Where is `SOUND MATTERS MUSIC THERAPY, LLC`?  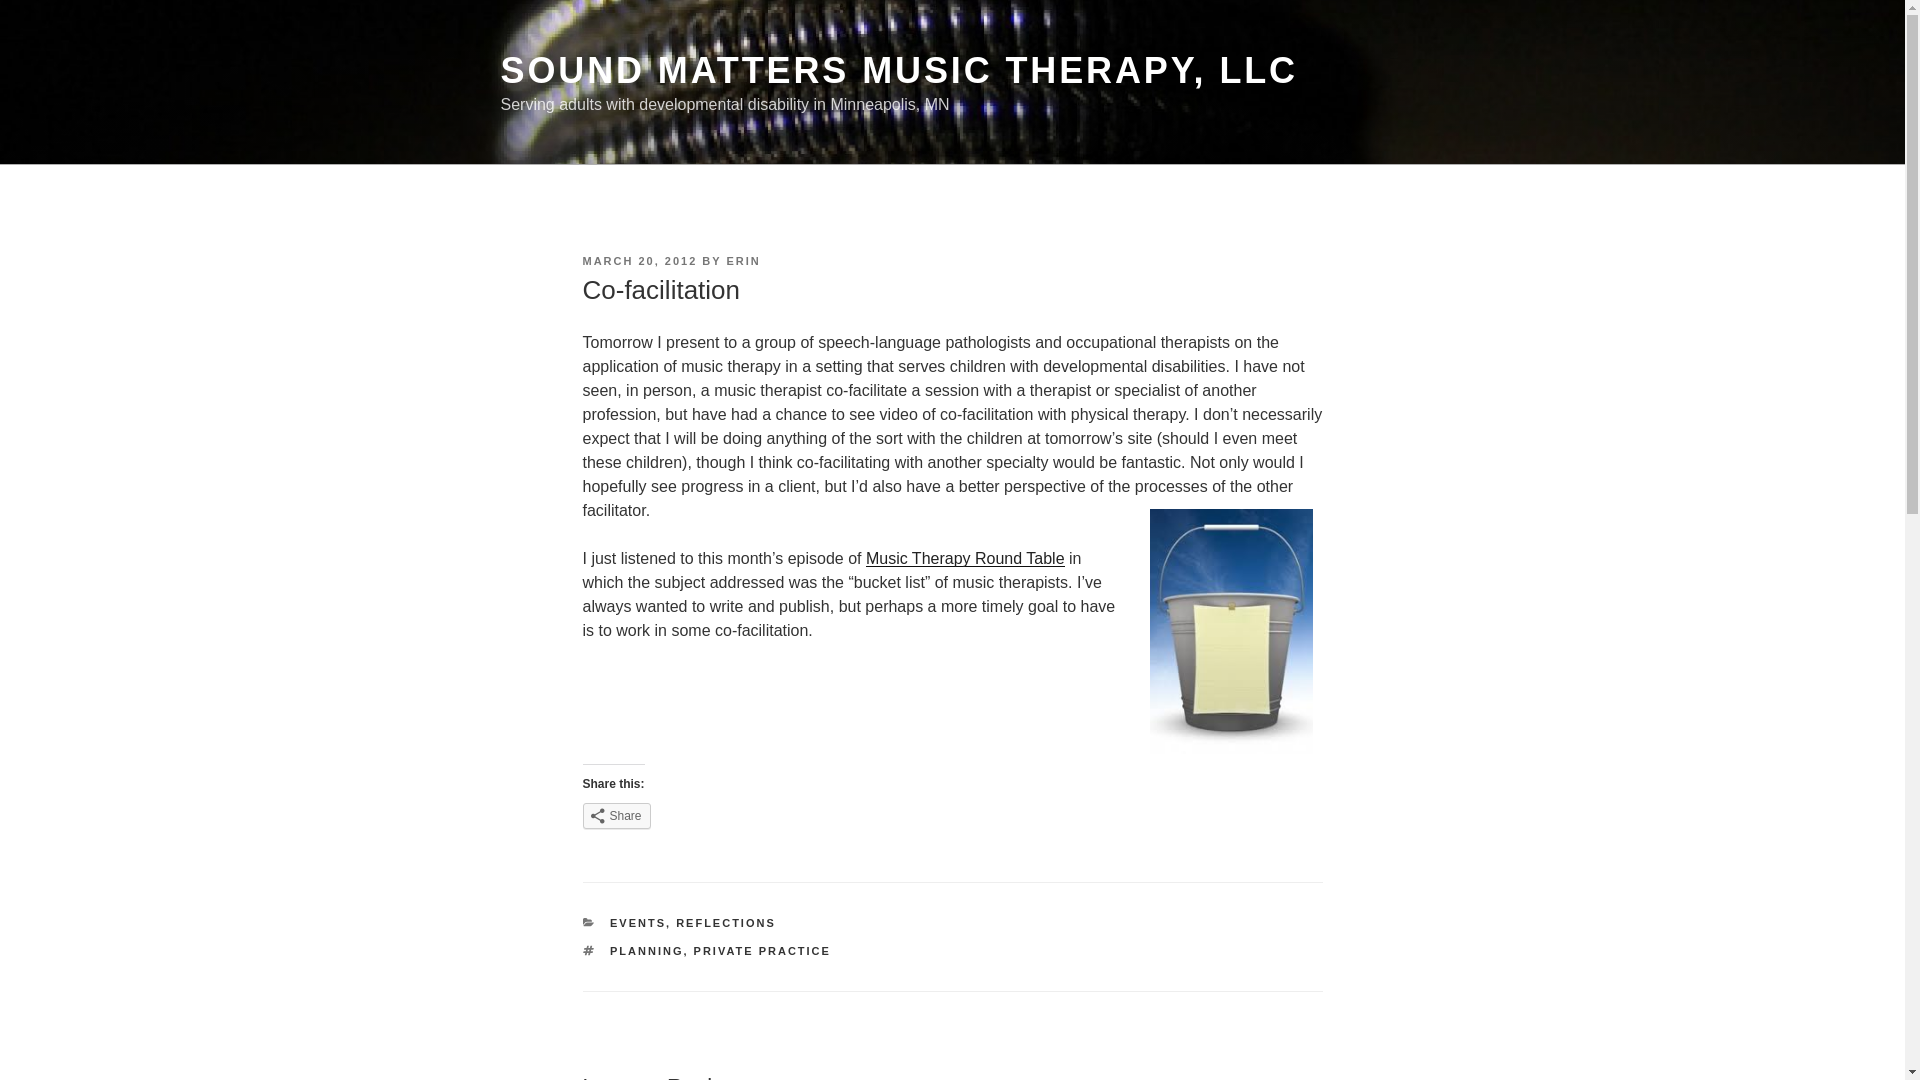
SOUND MATTERS MUSIC THERAPY, LLC is located at coordinates (898, 70).